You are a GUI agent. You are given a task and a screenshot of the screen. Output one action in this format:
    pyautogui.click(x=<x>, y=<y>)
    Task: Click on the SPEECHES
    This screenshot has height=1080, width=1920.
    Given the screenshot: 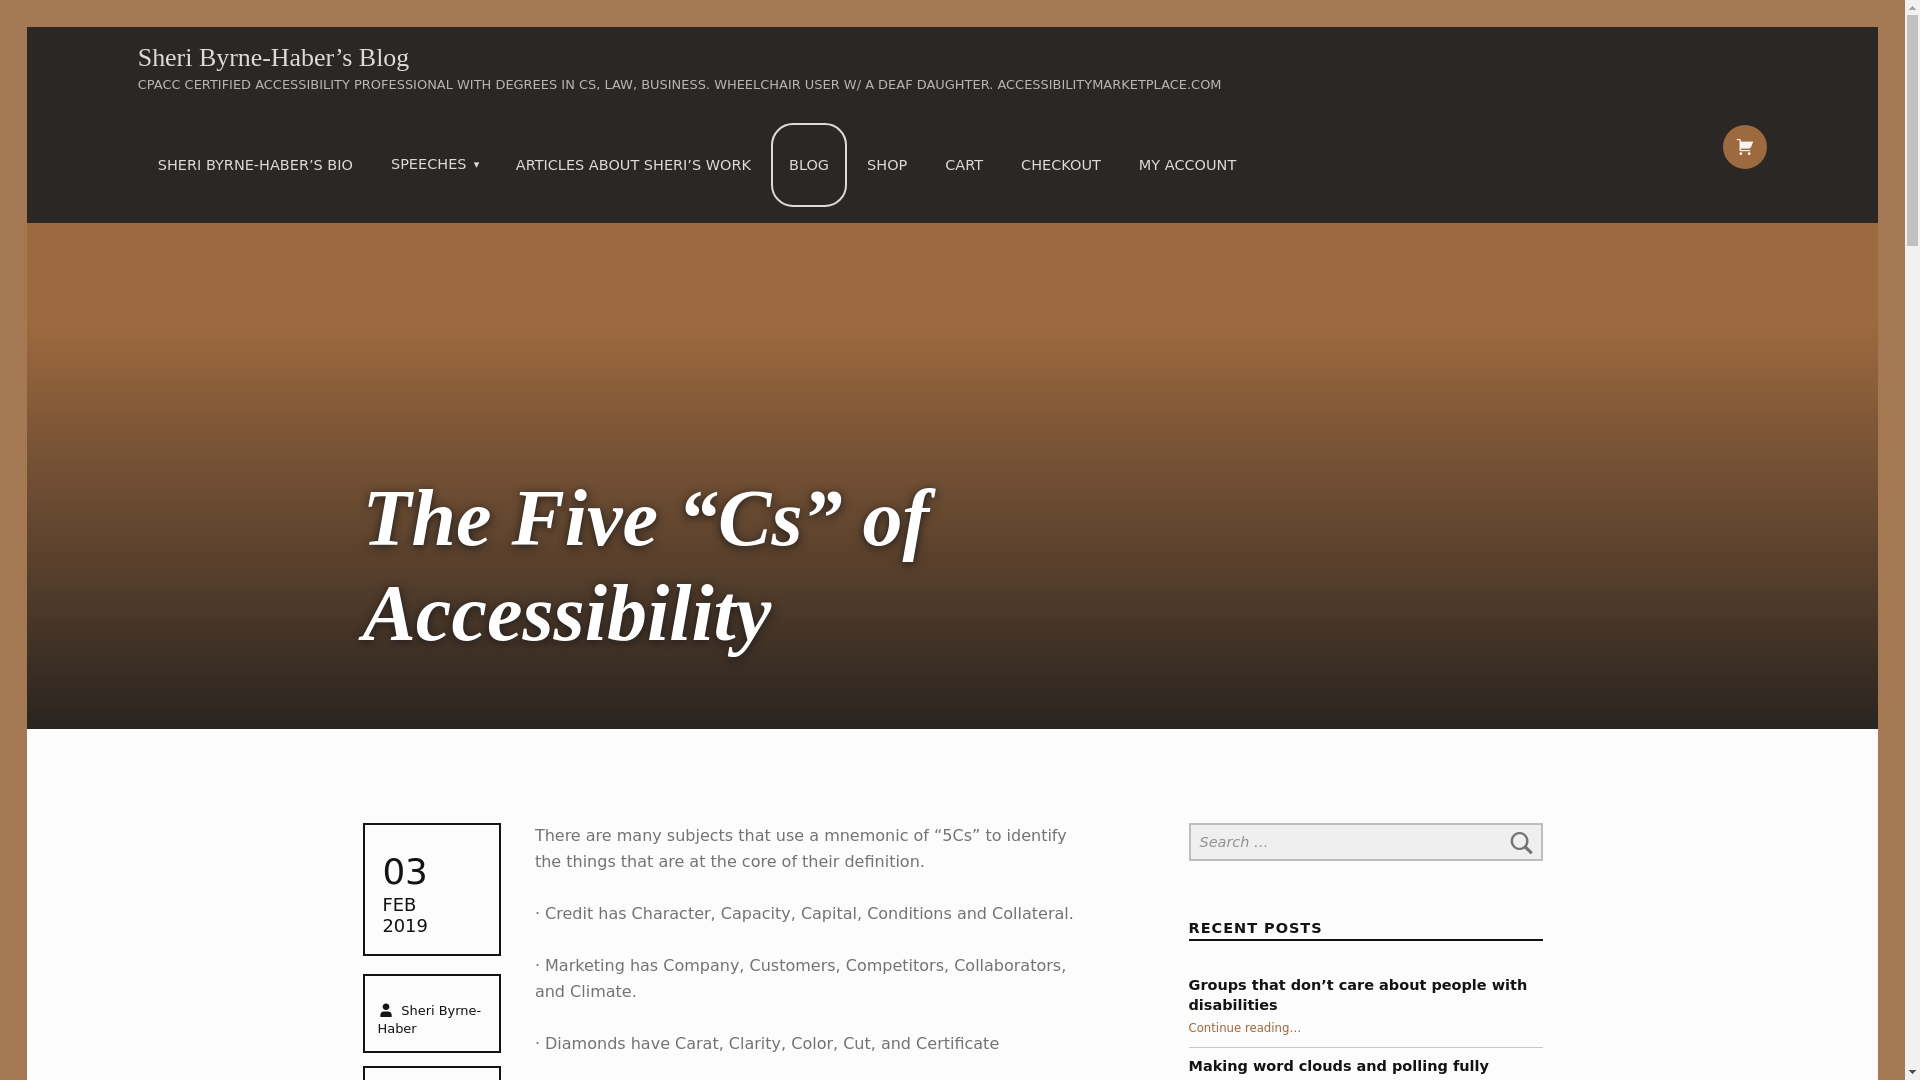 What is the action you would take?
    pyautogui.click(x=438, y=164)
    